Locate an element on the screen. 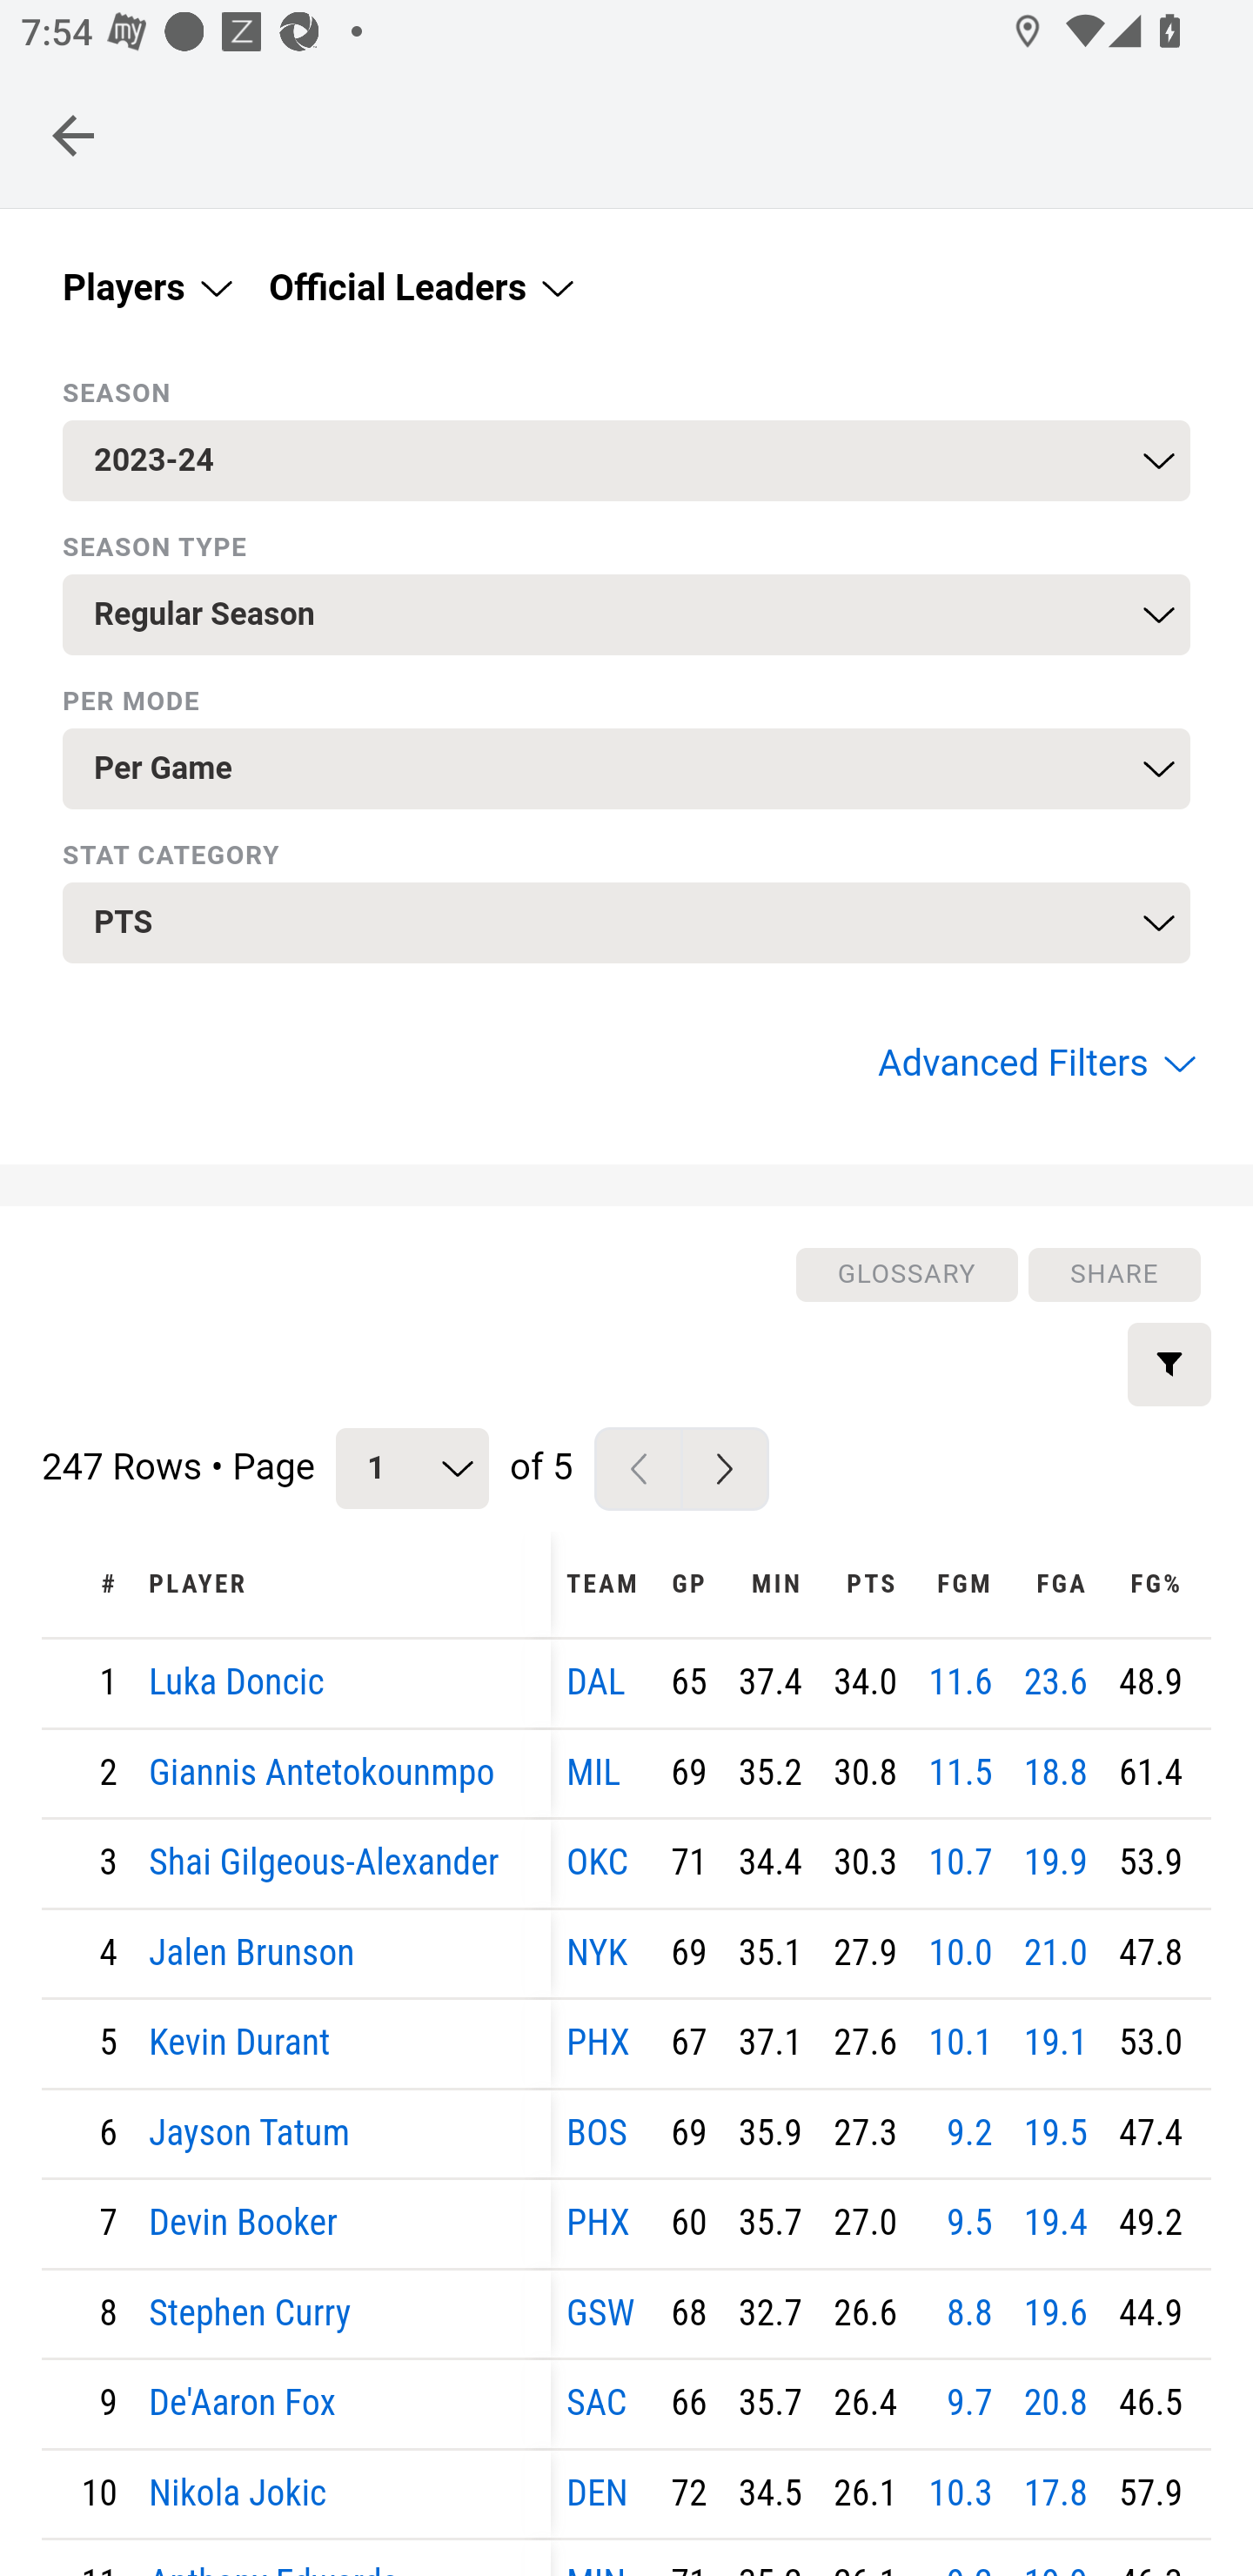 Image resolution: width=1253 pixels, height=2576 pixels. De'Aaron Fox is located at coordinates (243, 2404).